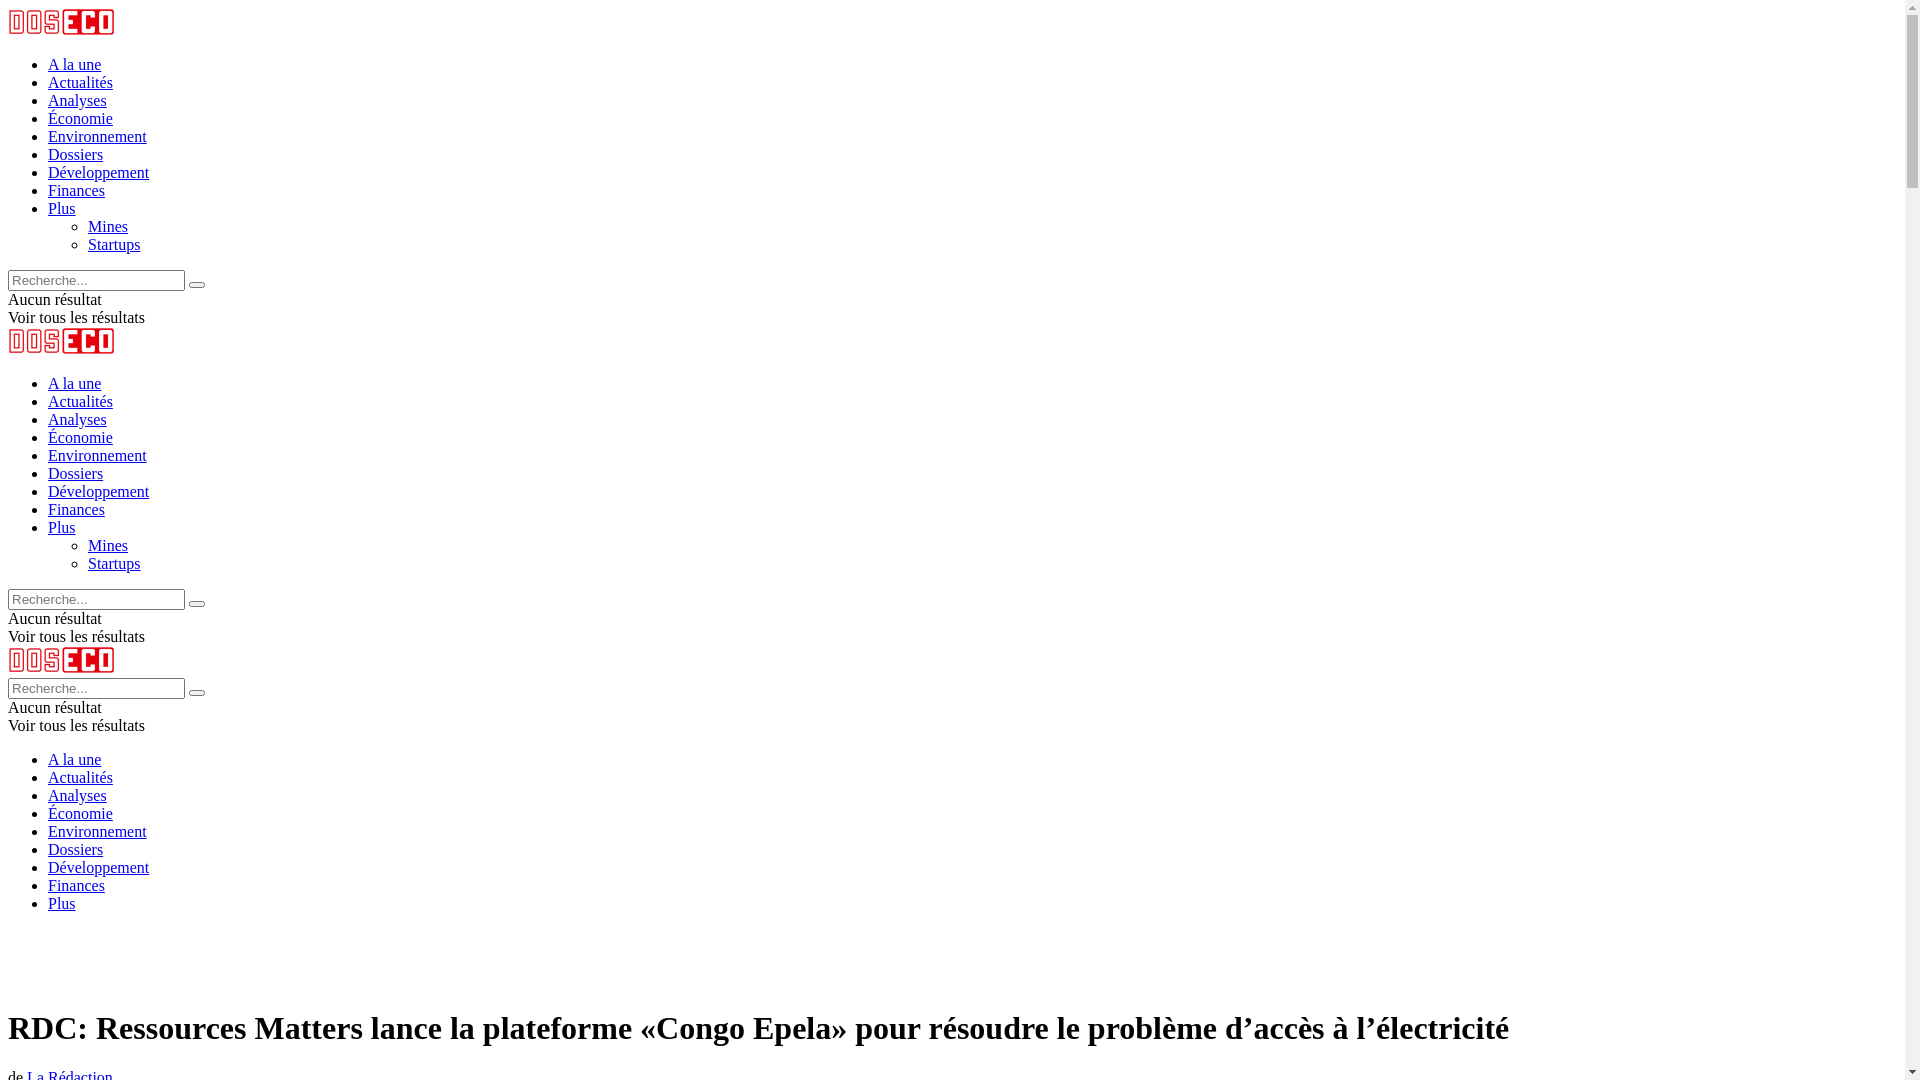 The image size is (1920, 1080). Describe the element at coordinates (76, 474) in the screenshot. I see `Dossiers` at that location.